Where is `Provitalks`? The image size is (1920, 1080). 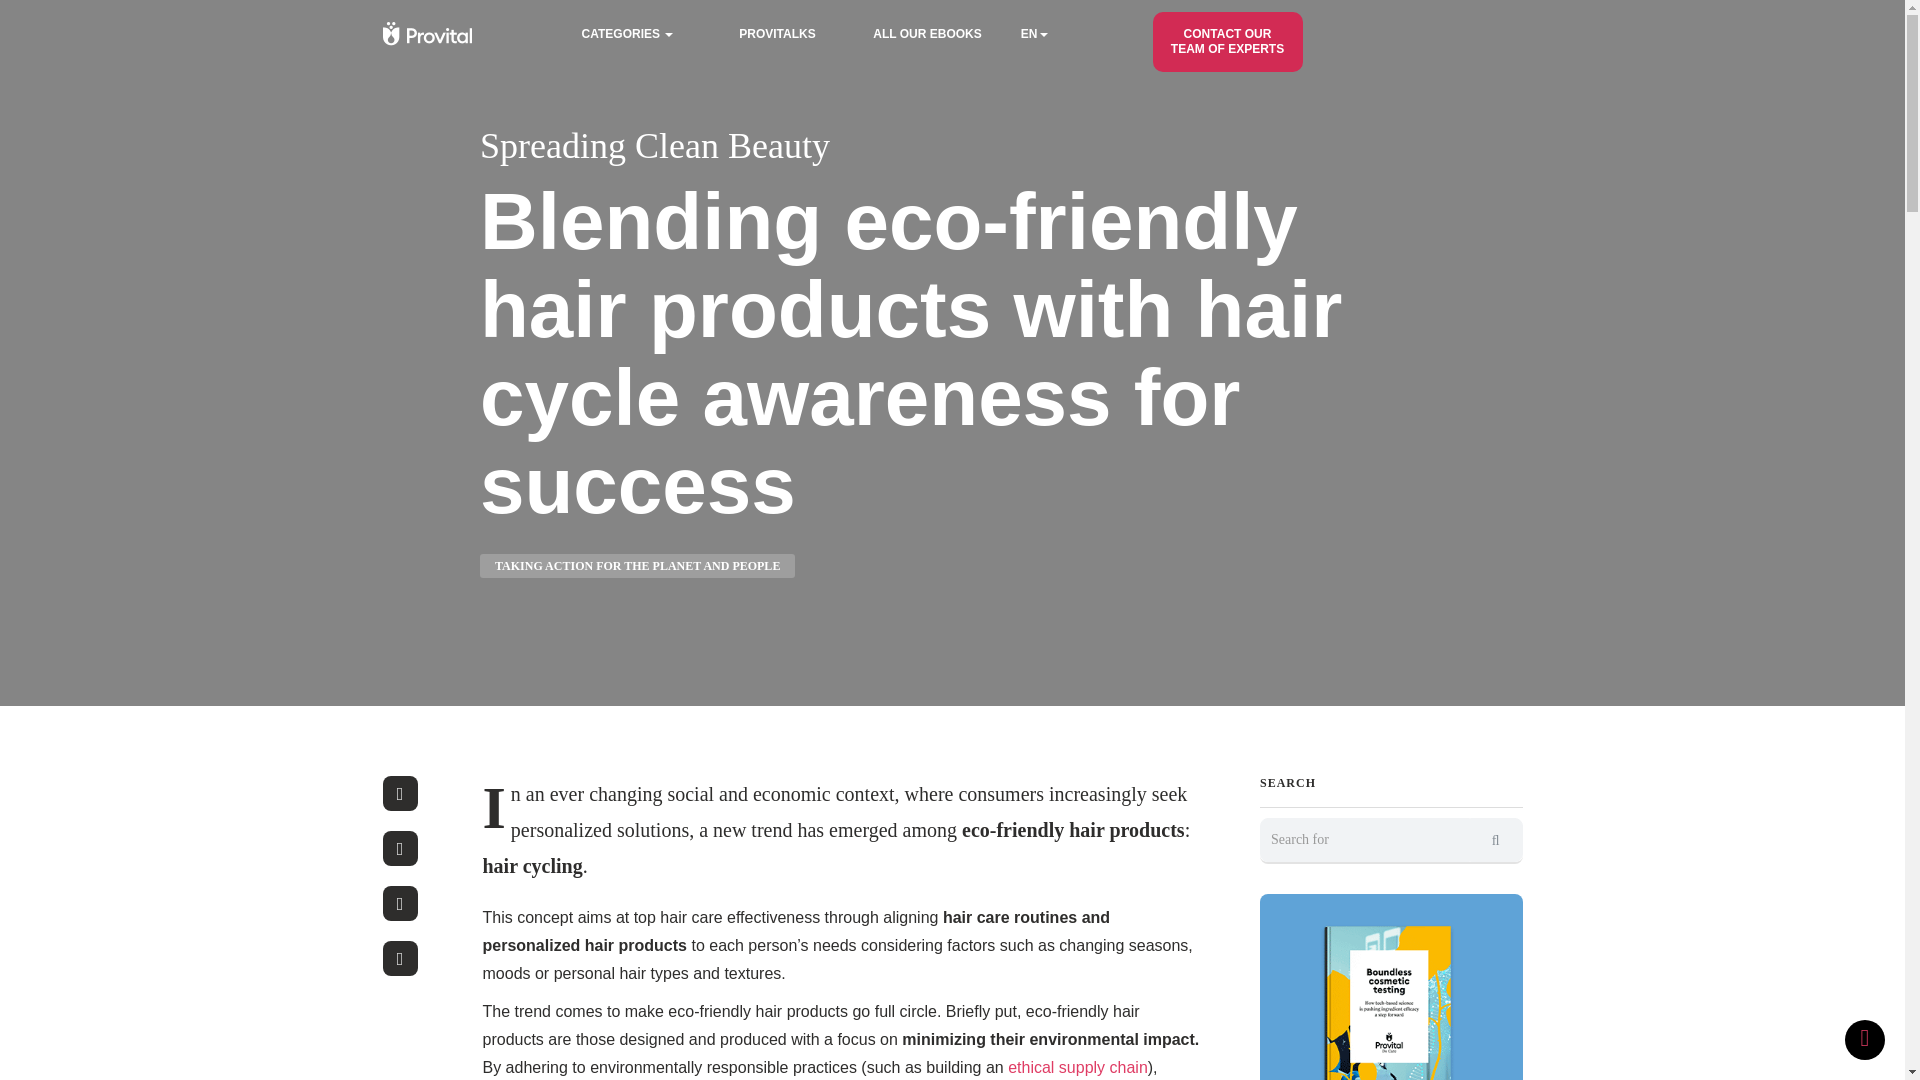 Provitalks is located at coordinates (777, 34).